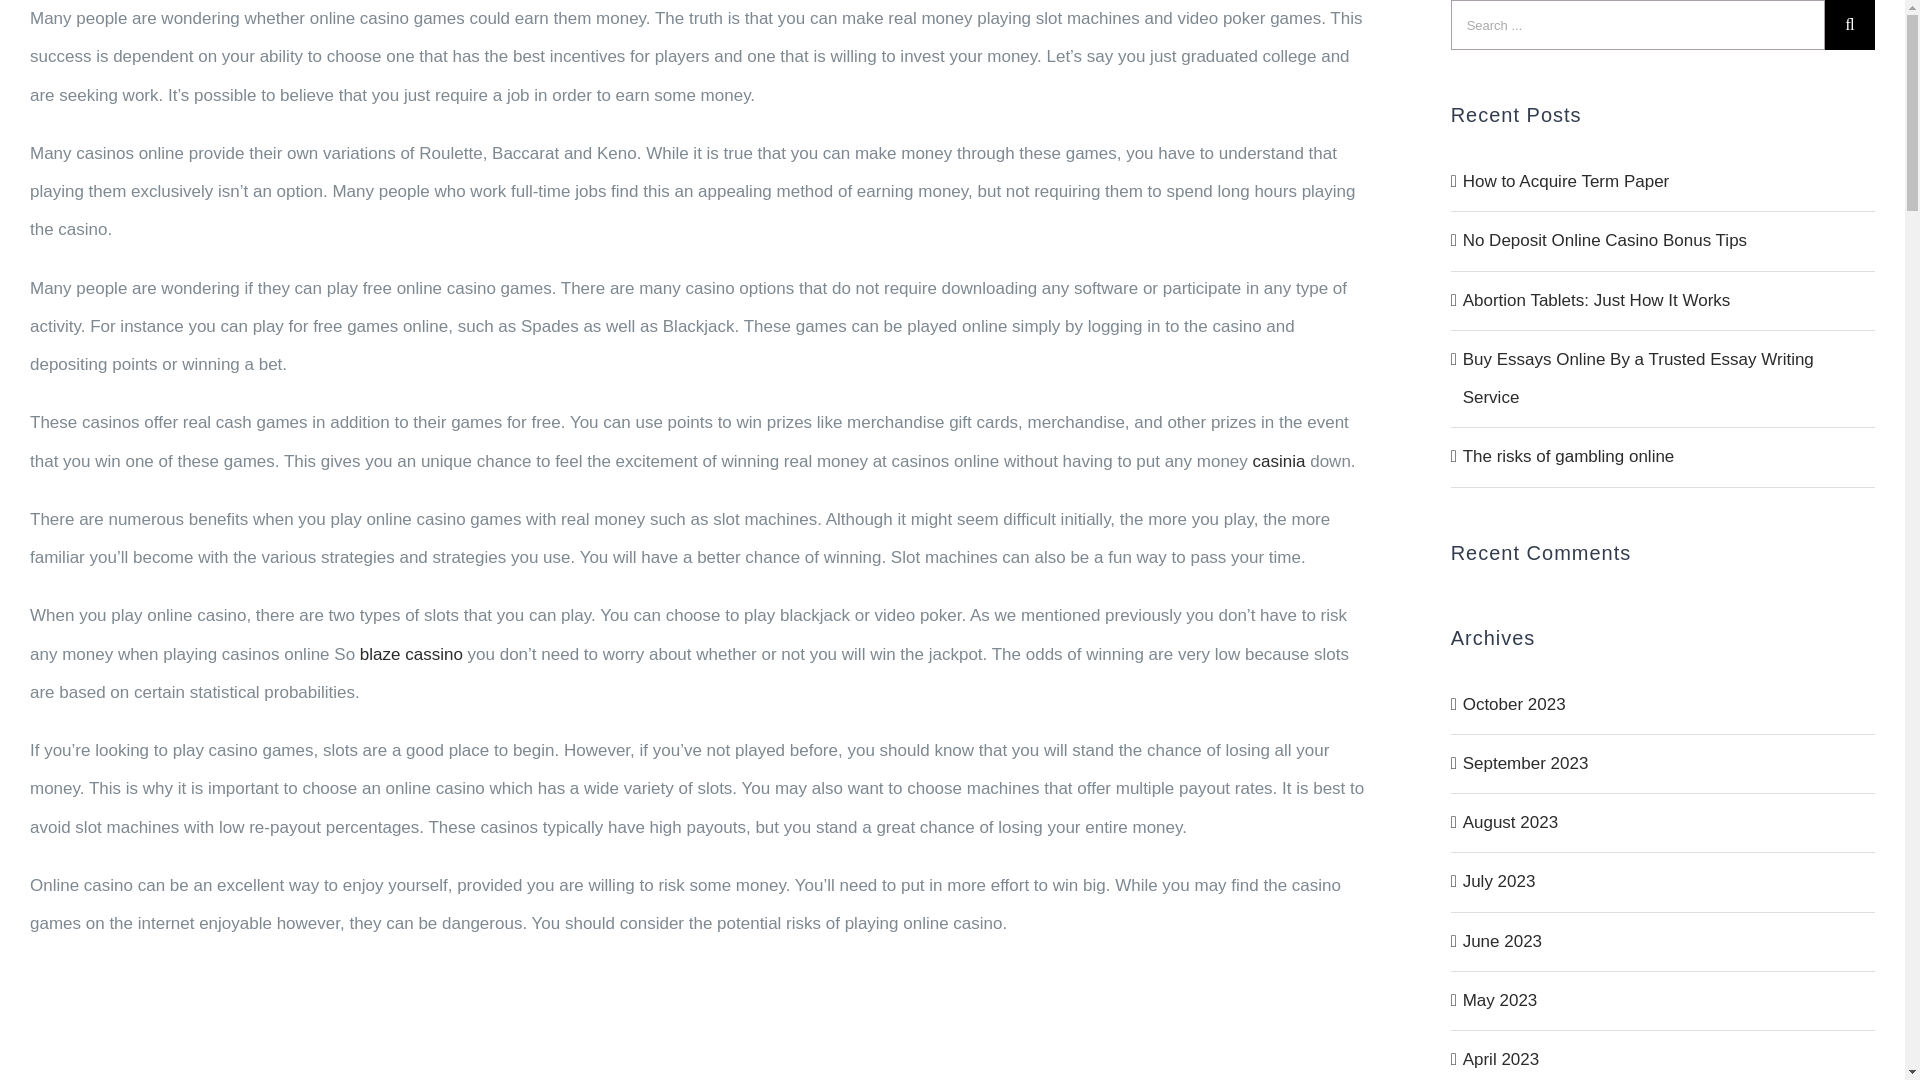  Describe the element at coordinates (1500, 881) in the screenshot. I see `July 2023` at that location.